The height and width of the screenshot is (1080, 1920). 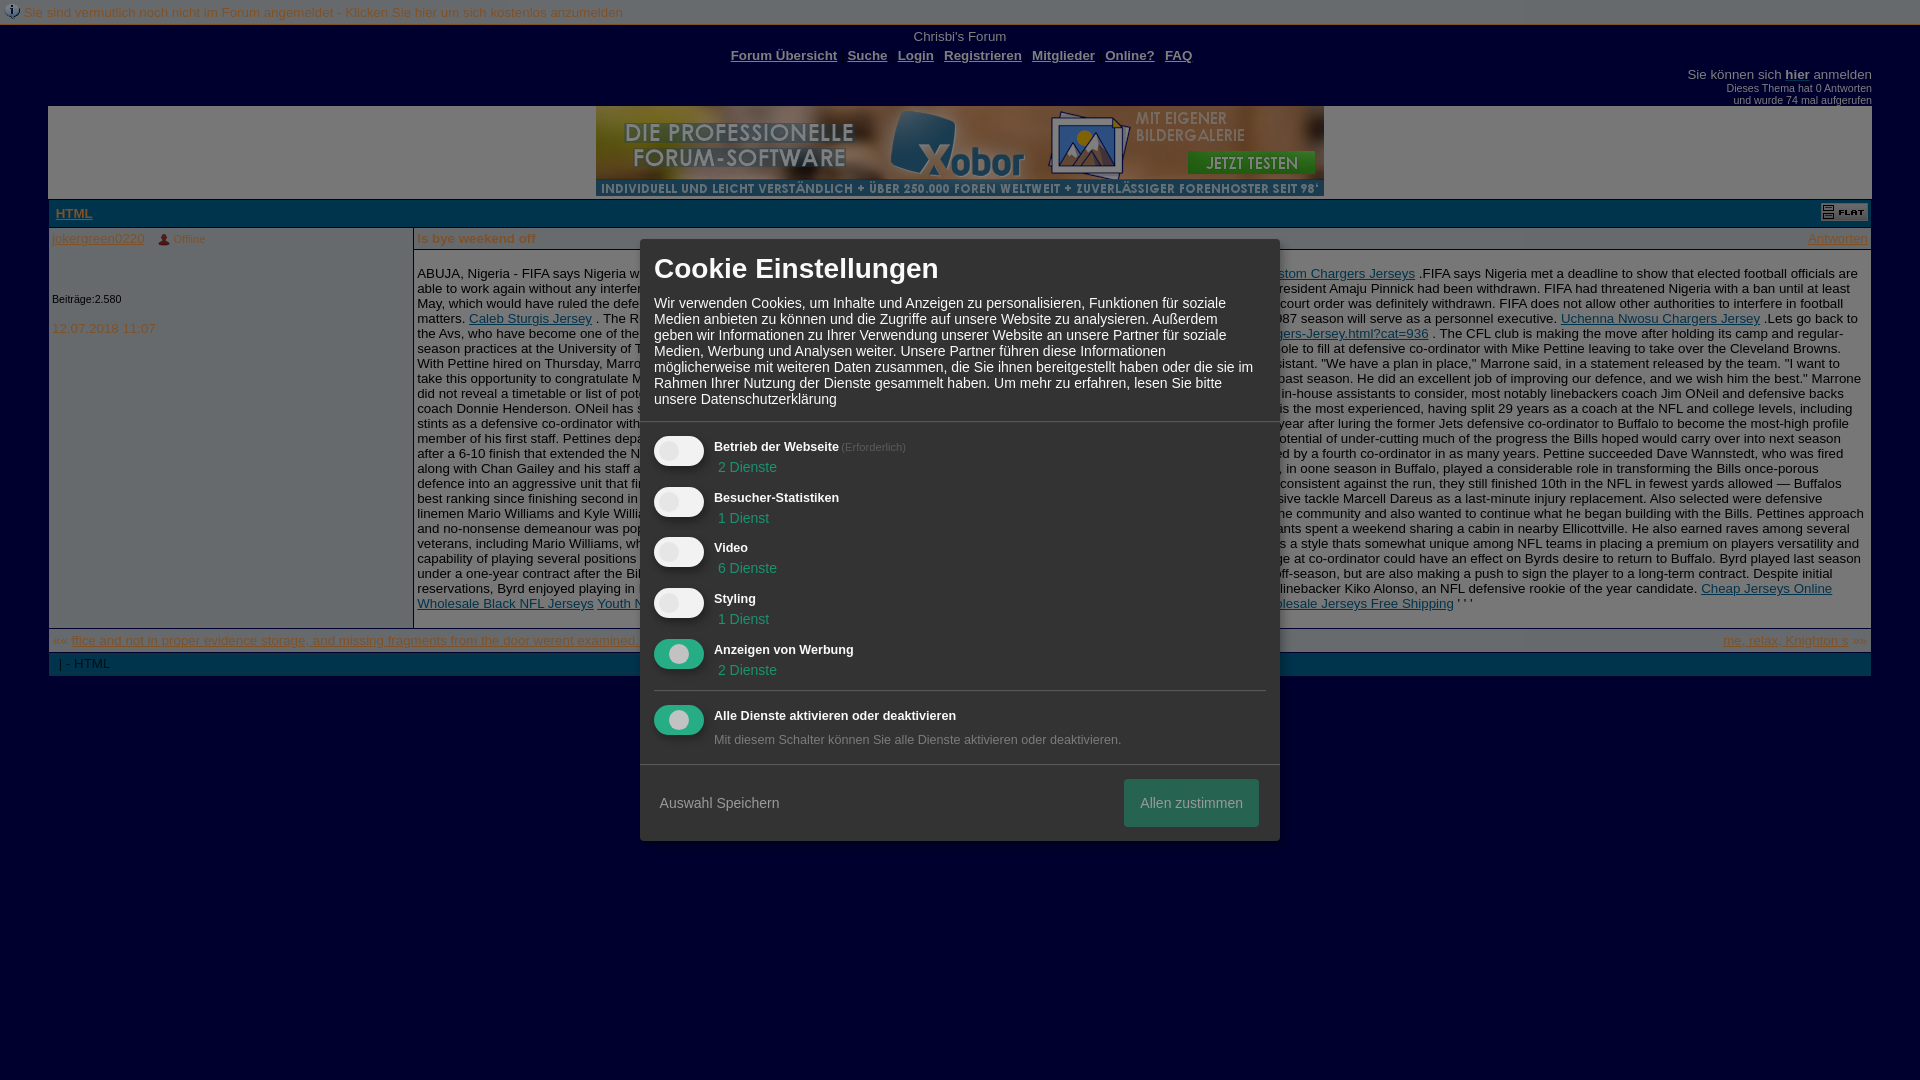 What do you see at coordinates (916, 54) in the screenshot?
I see `Login` at bounding box center [916, 54].